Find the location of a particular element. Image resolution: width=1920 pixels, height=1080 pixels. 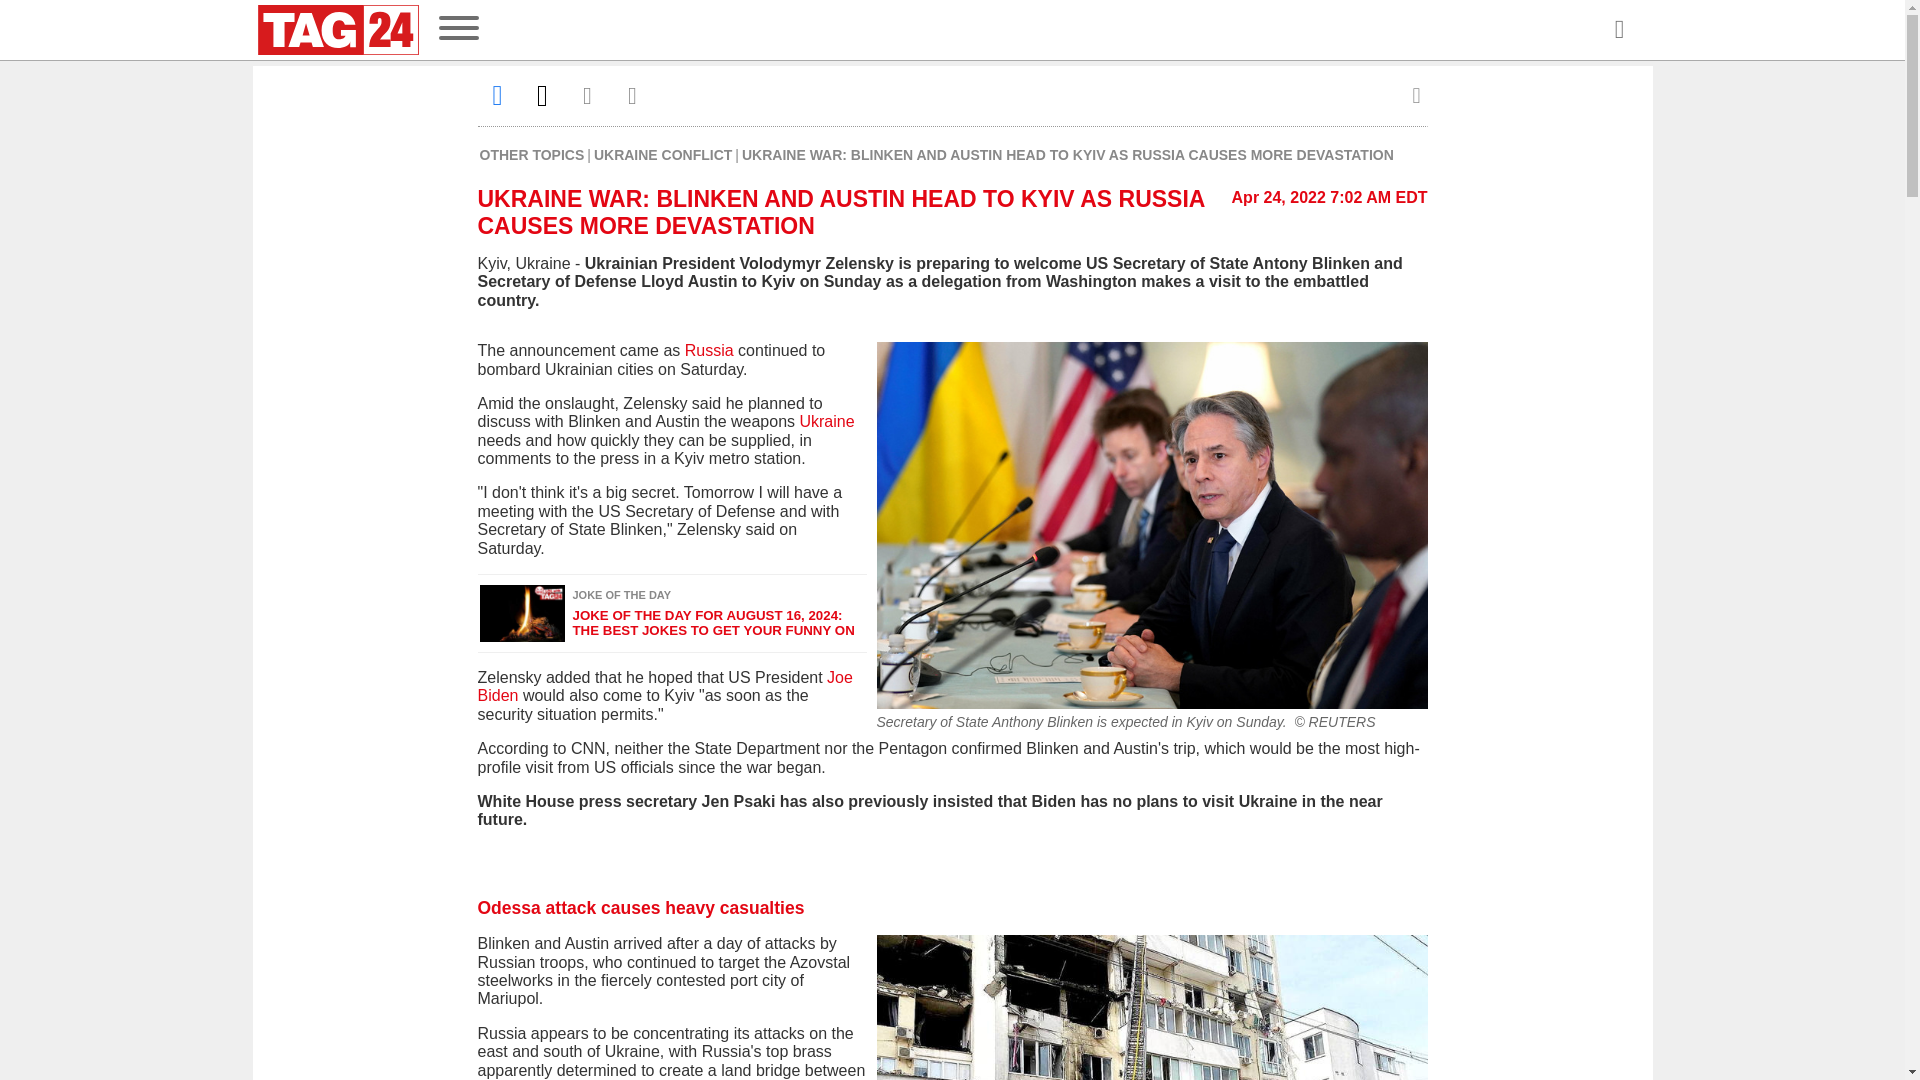

Russia is located at coordinates (709, 350).